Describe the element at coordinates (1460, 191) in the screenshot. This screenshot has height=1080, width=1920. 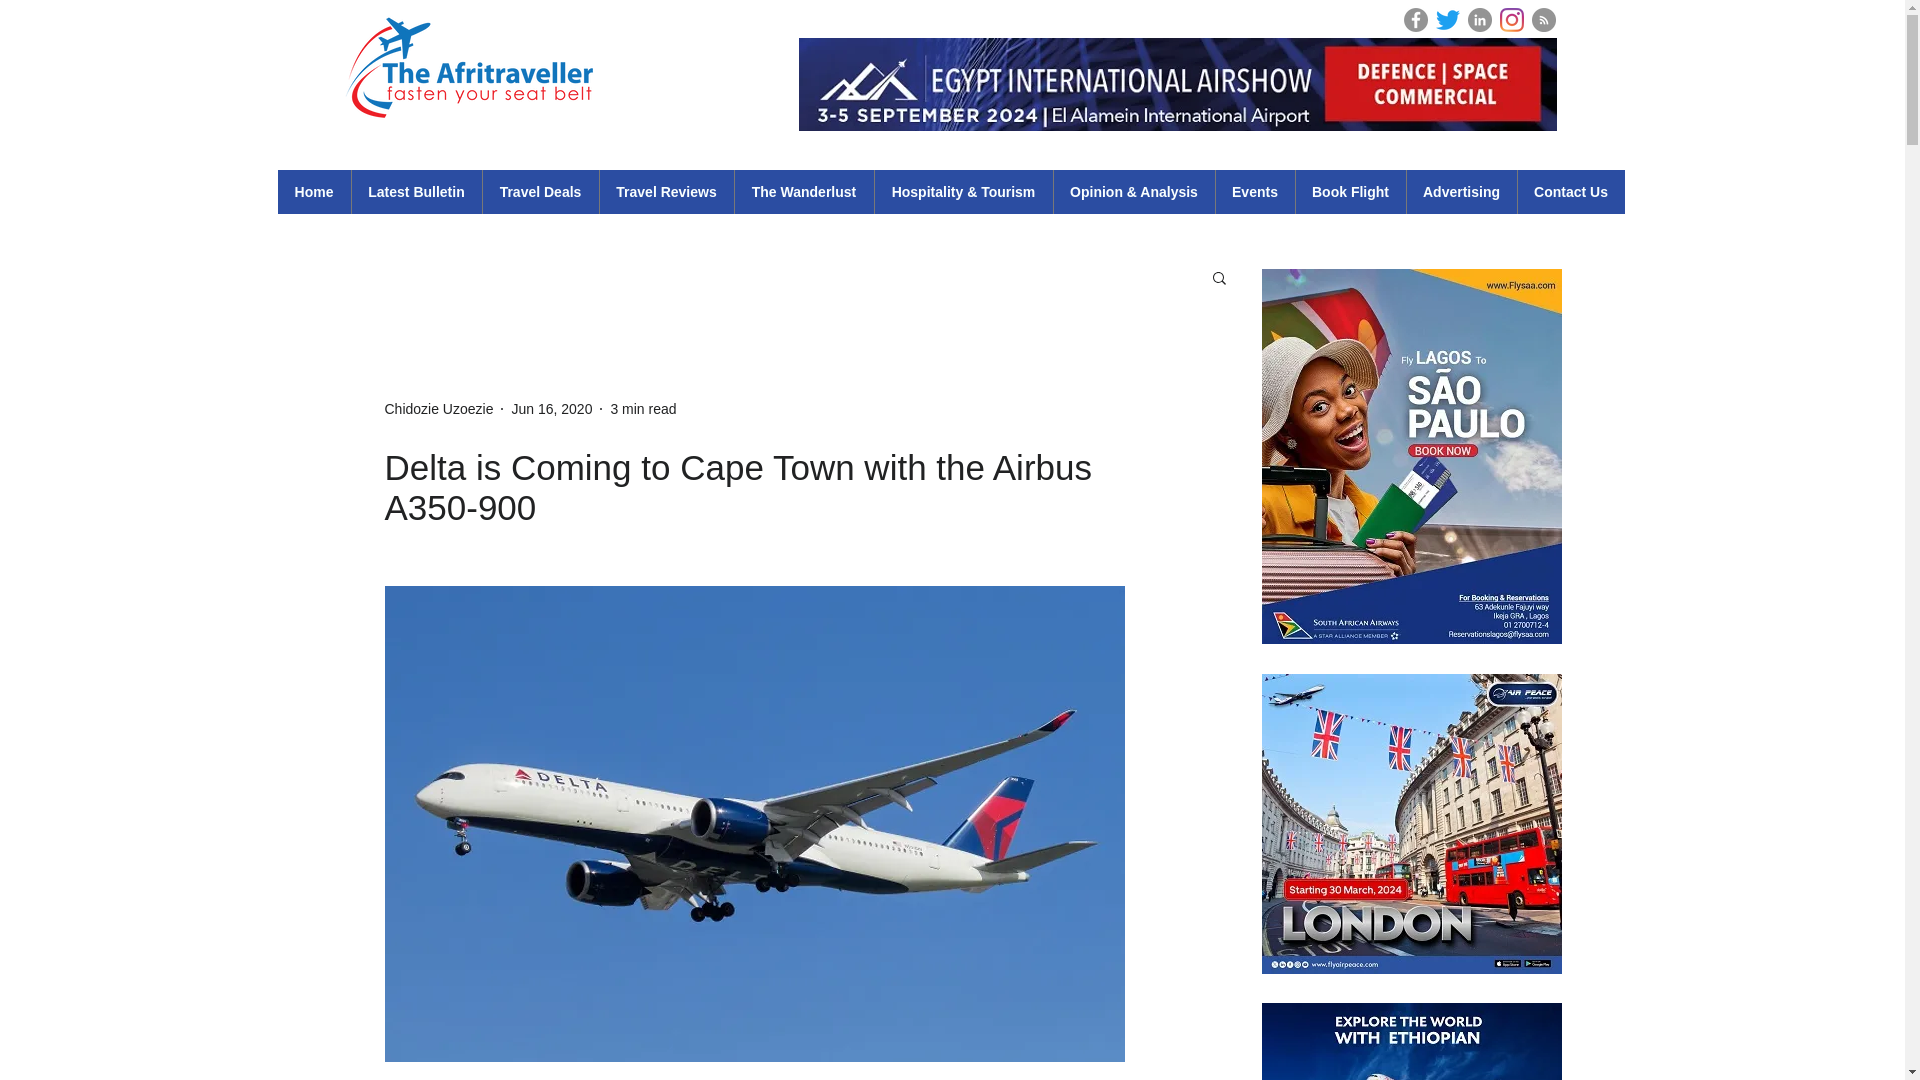
I see `Advertising` at that location.